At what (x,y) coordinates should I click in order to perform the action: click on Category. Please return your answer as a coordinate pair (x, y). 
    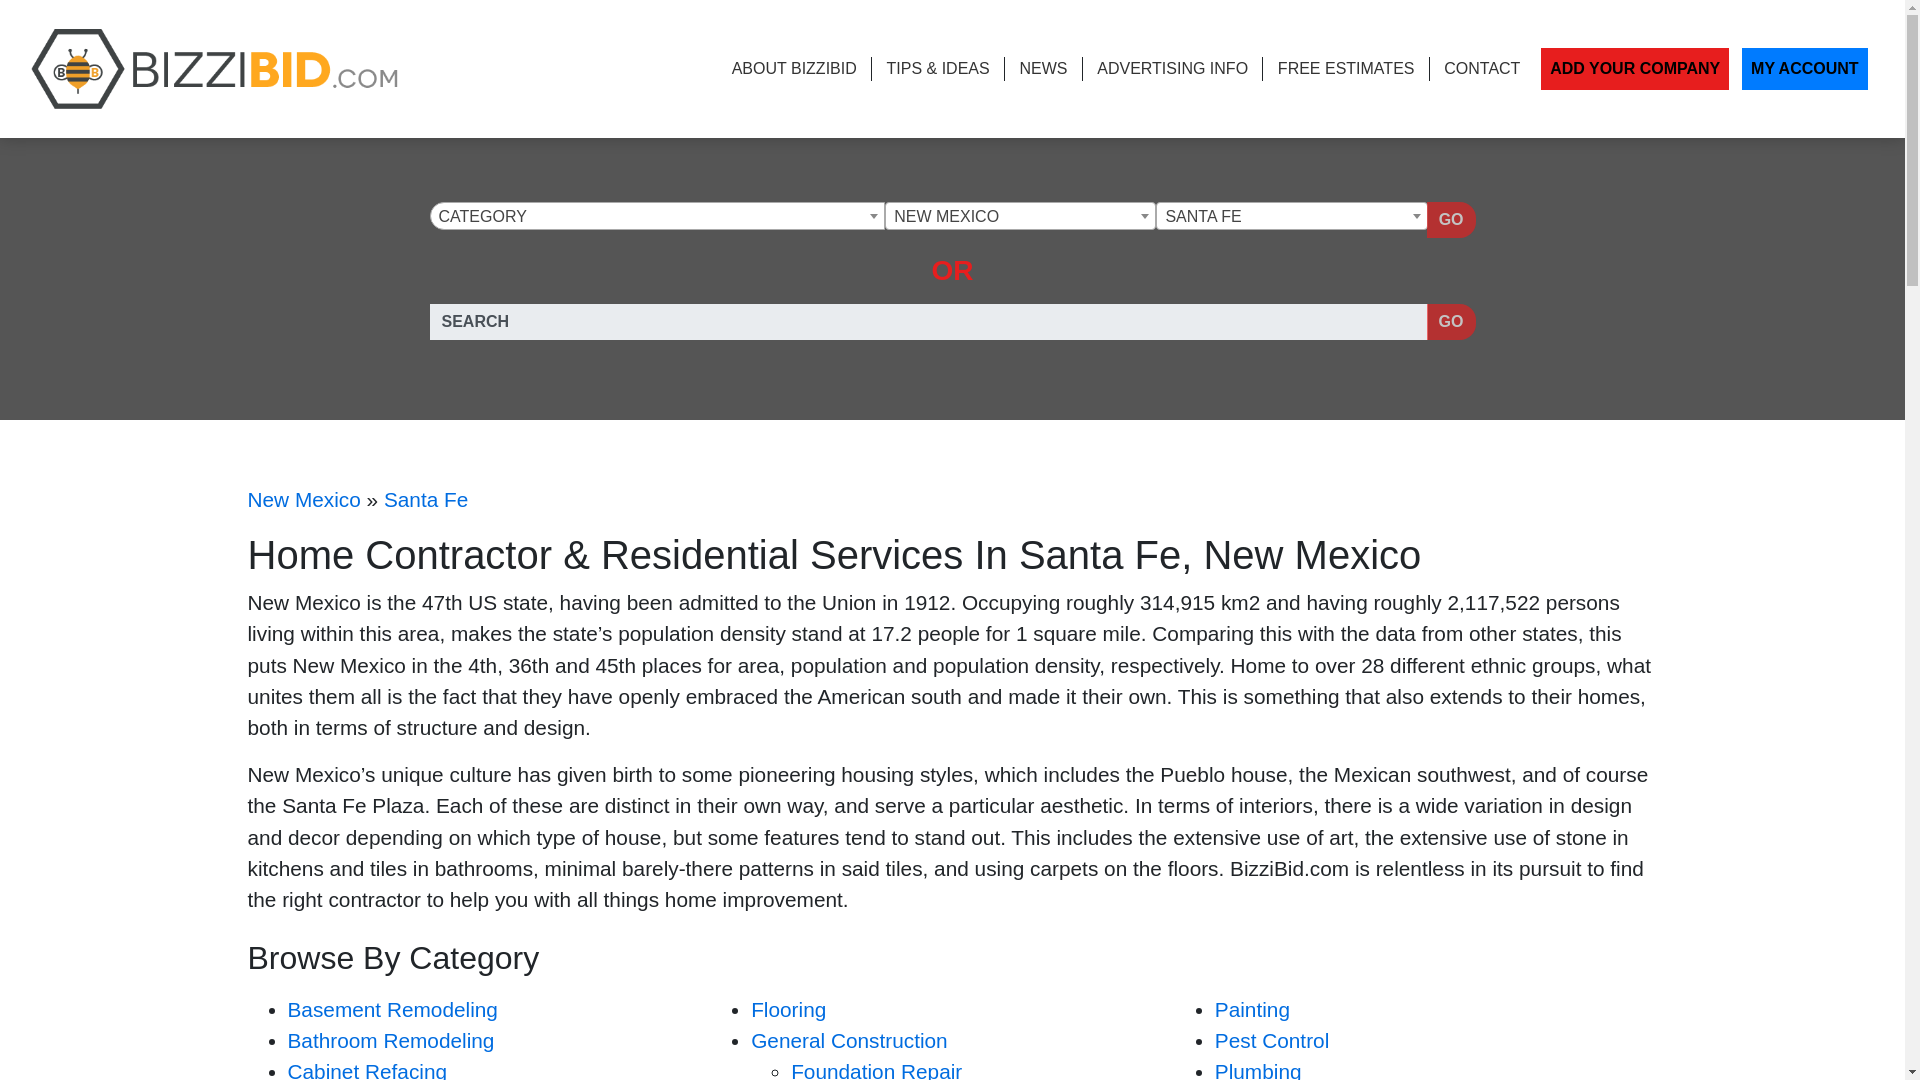
    Looking at the image, I should click on (656, 217).